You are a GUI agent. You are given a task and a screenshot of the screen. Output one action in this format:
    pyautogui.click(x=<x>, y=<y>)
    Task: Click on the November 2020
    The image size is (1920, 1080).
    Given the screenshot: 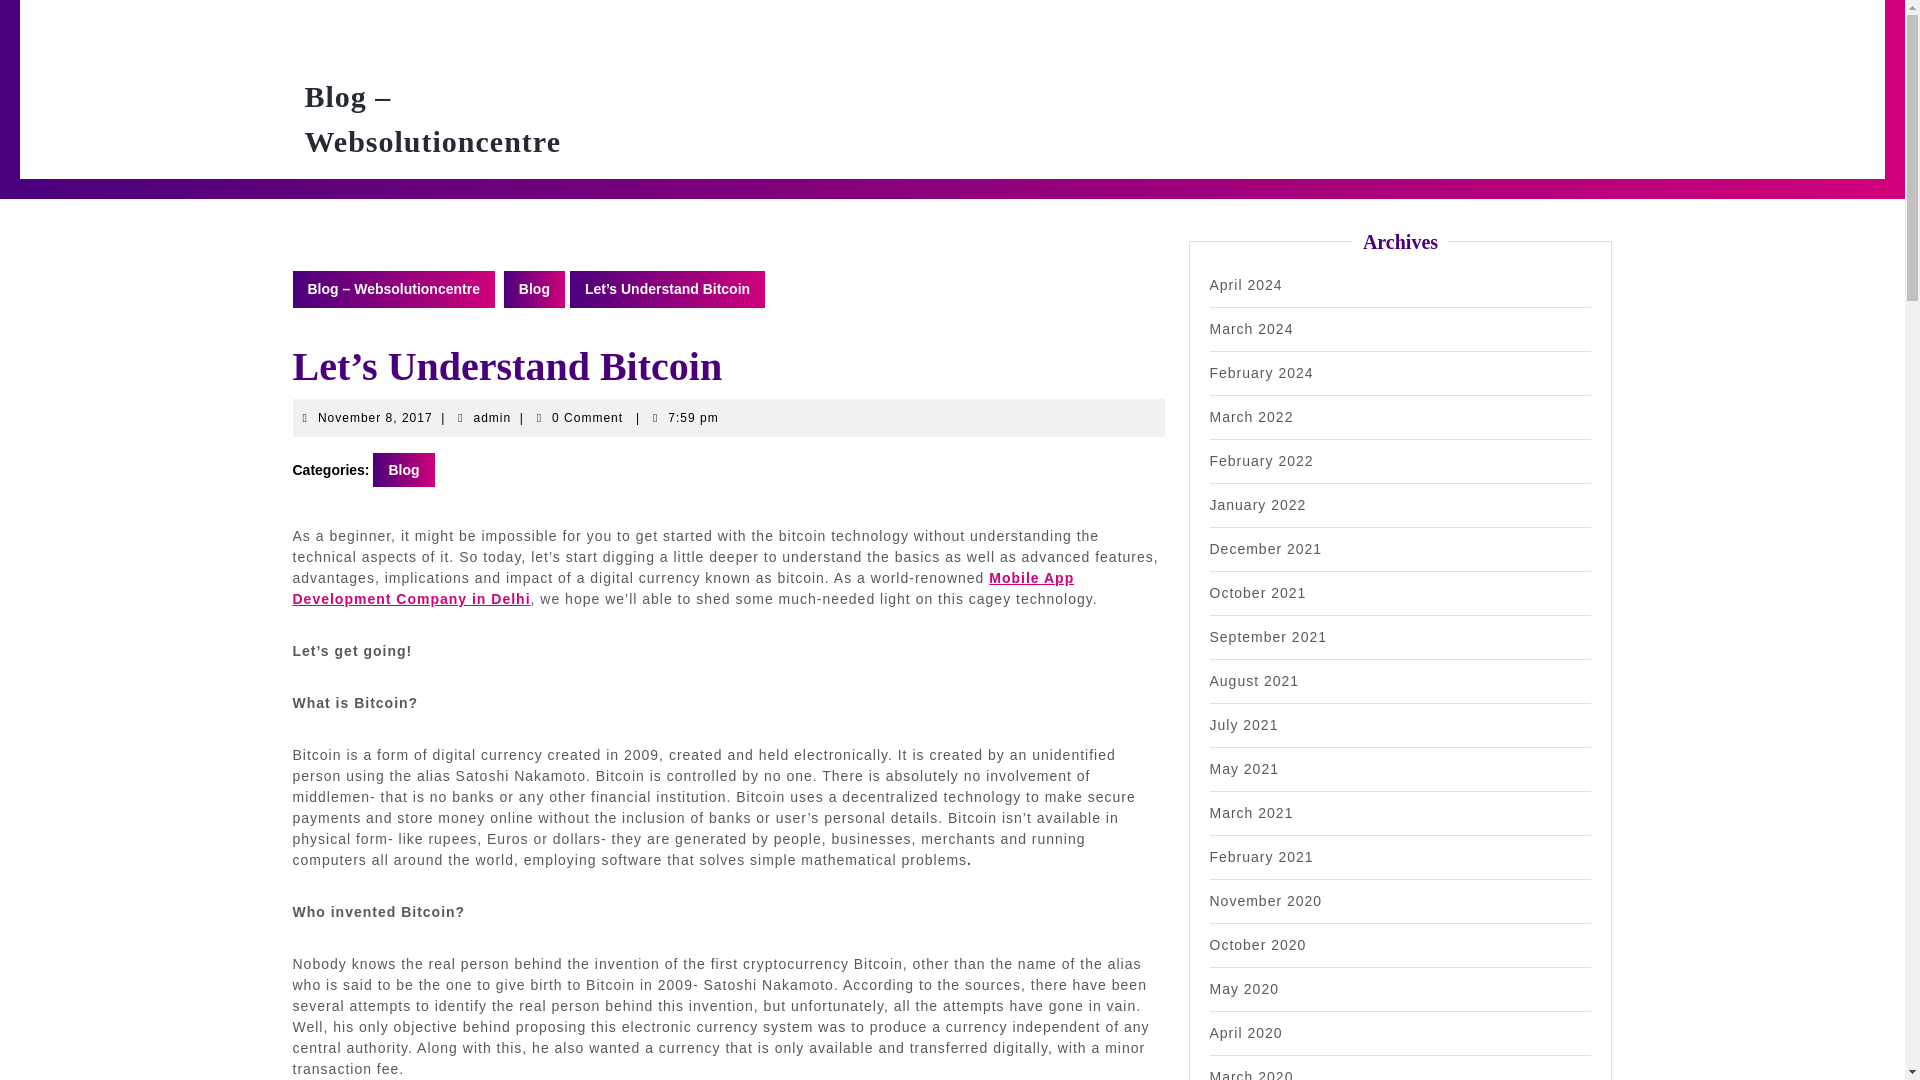 What is the action you would take?
    pyautogui.click(x=1268, y=636)
    